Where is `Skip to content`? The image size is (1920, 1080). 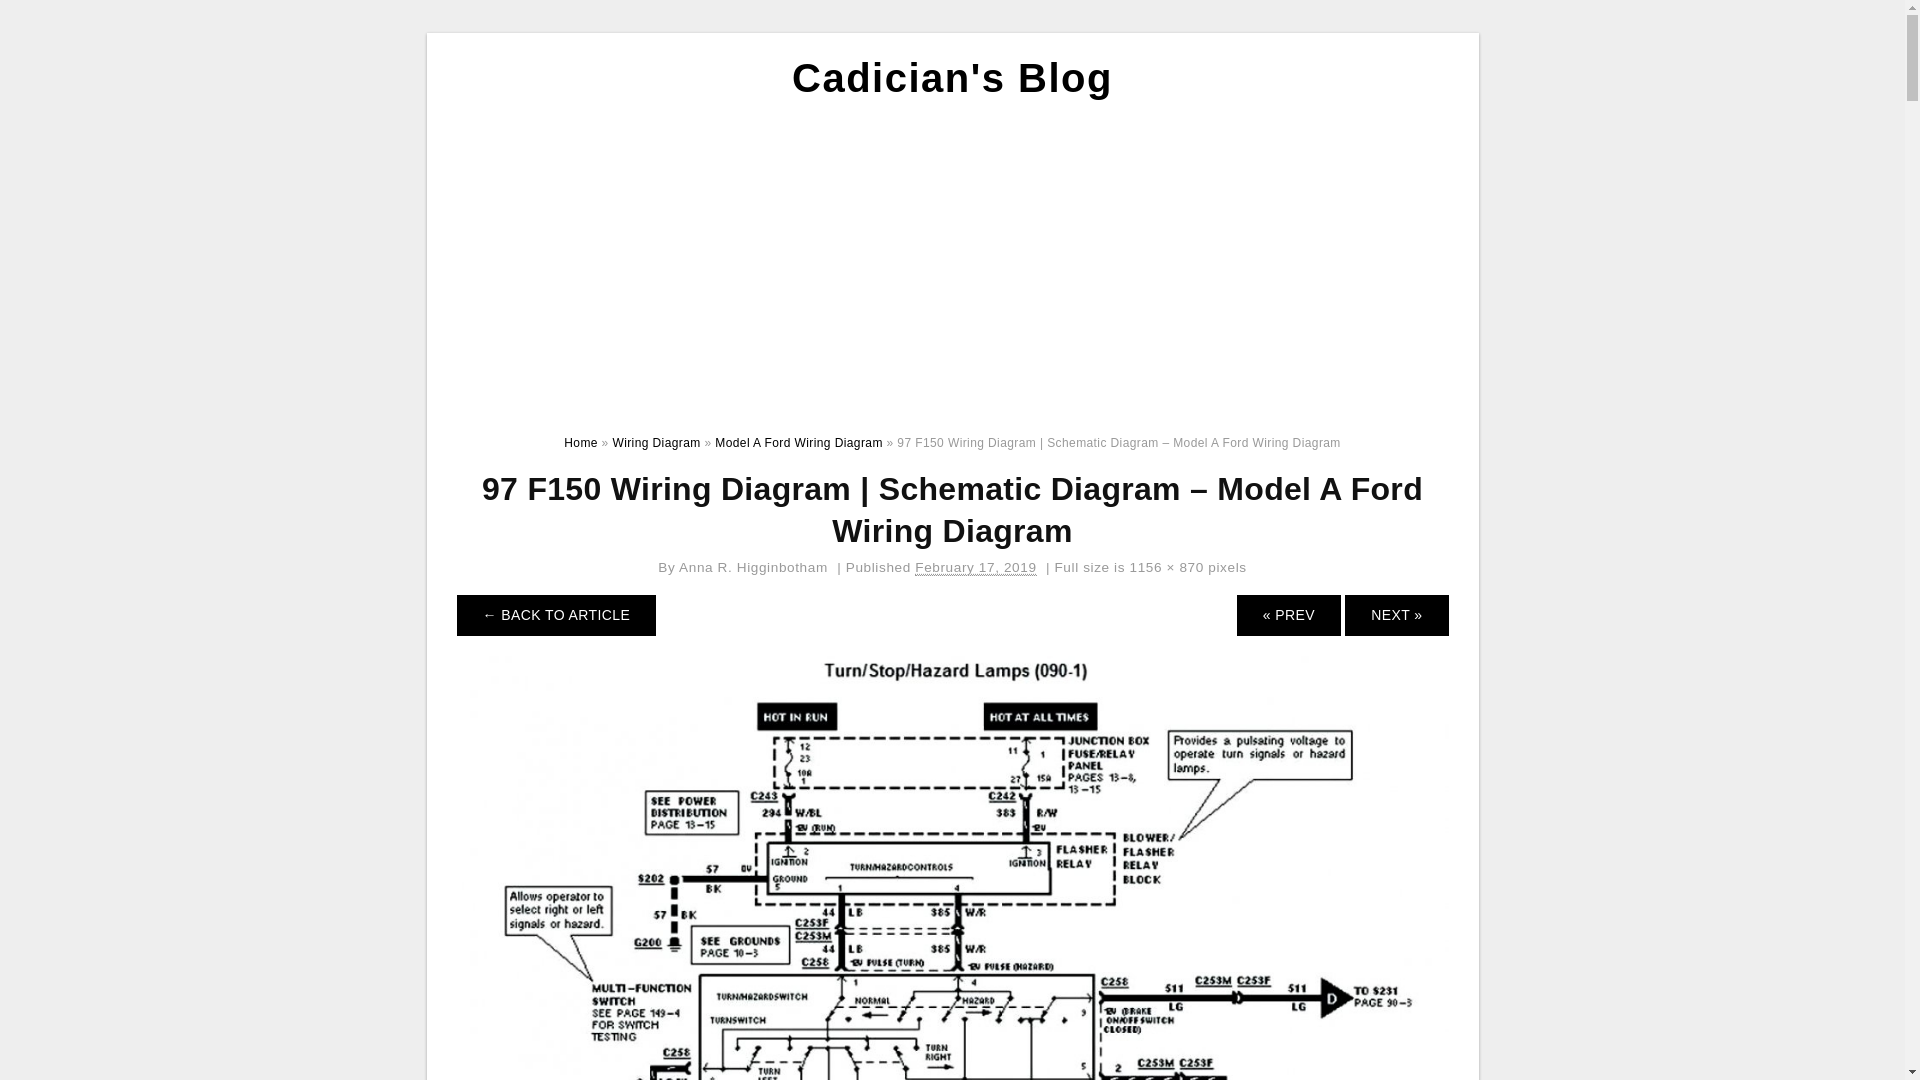
Skip to content is located at coordinates (440, 32).